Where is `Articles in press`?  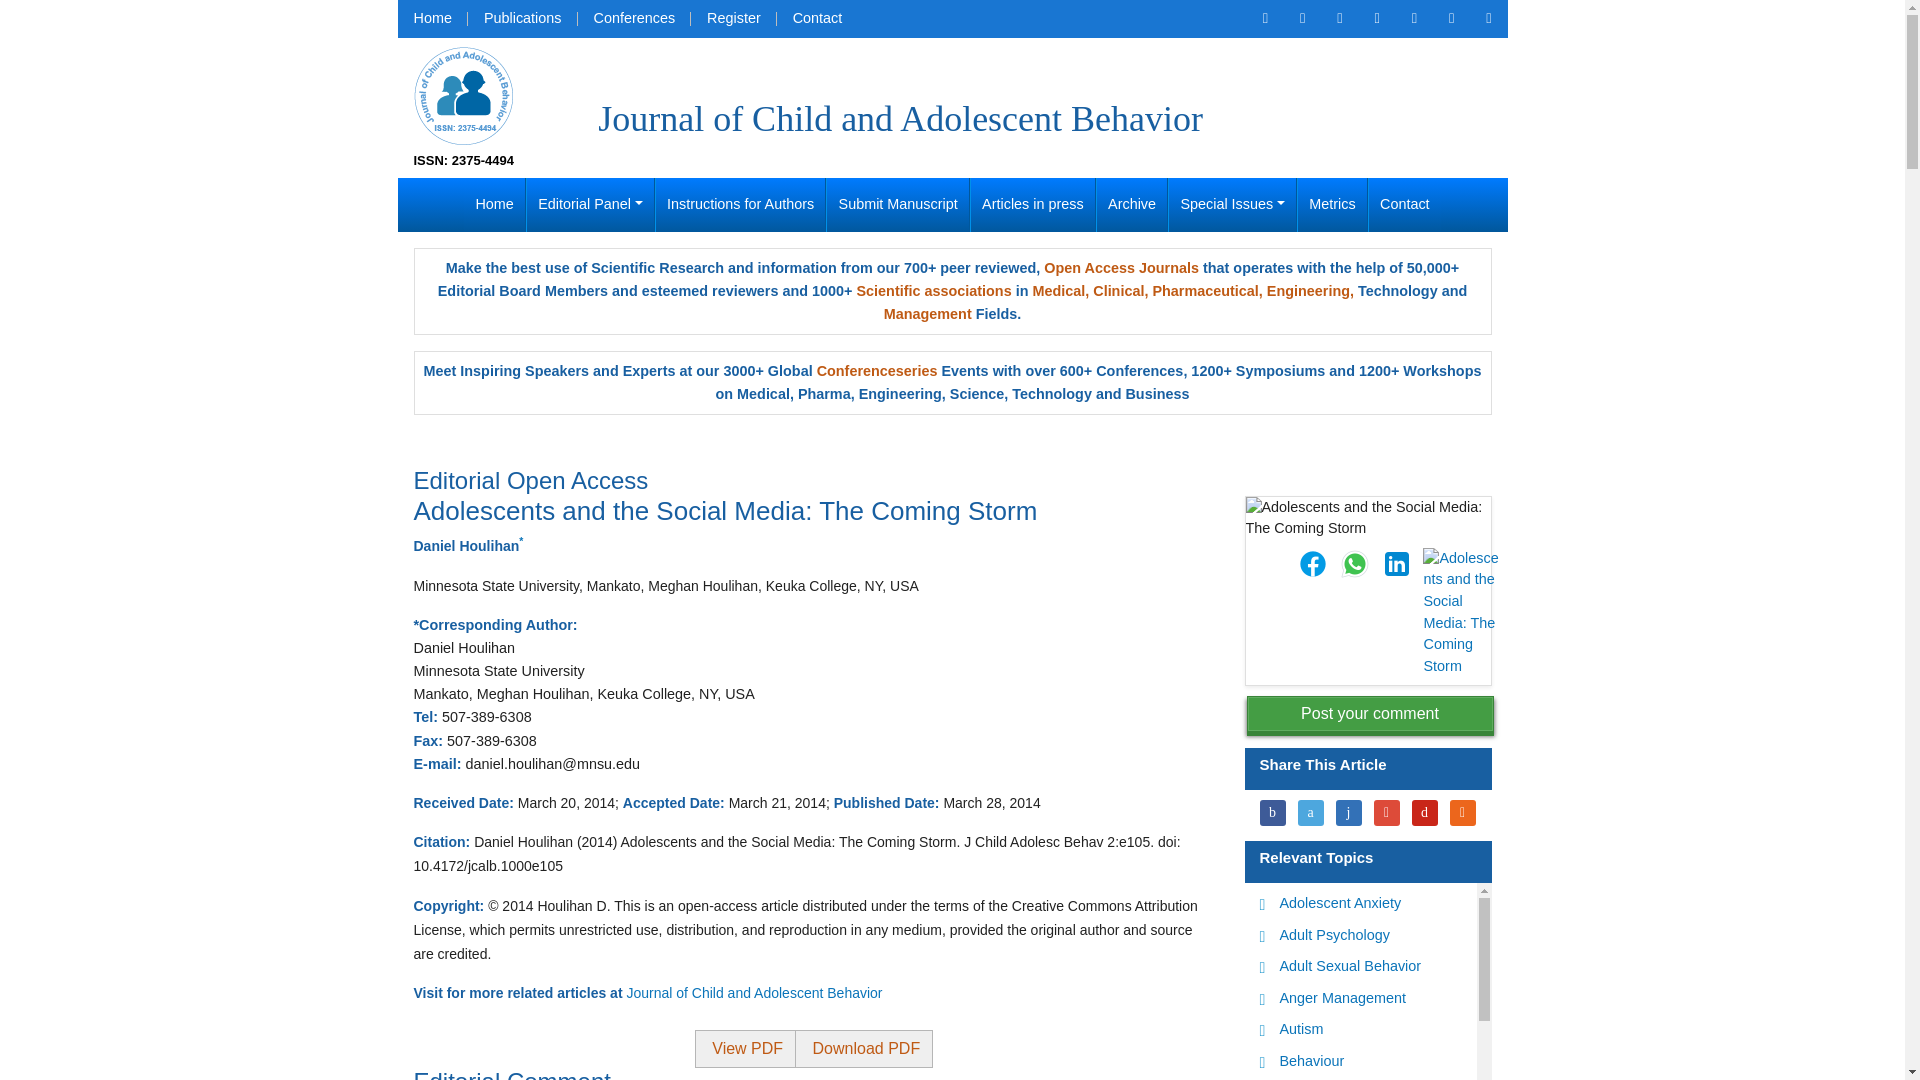 Articles in press is located at coordinates (1032, 205).